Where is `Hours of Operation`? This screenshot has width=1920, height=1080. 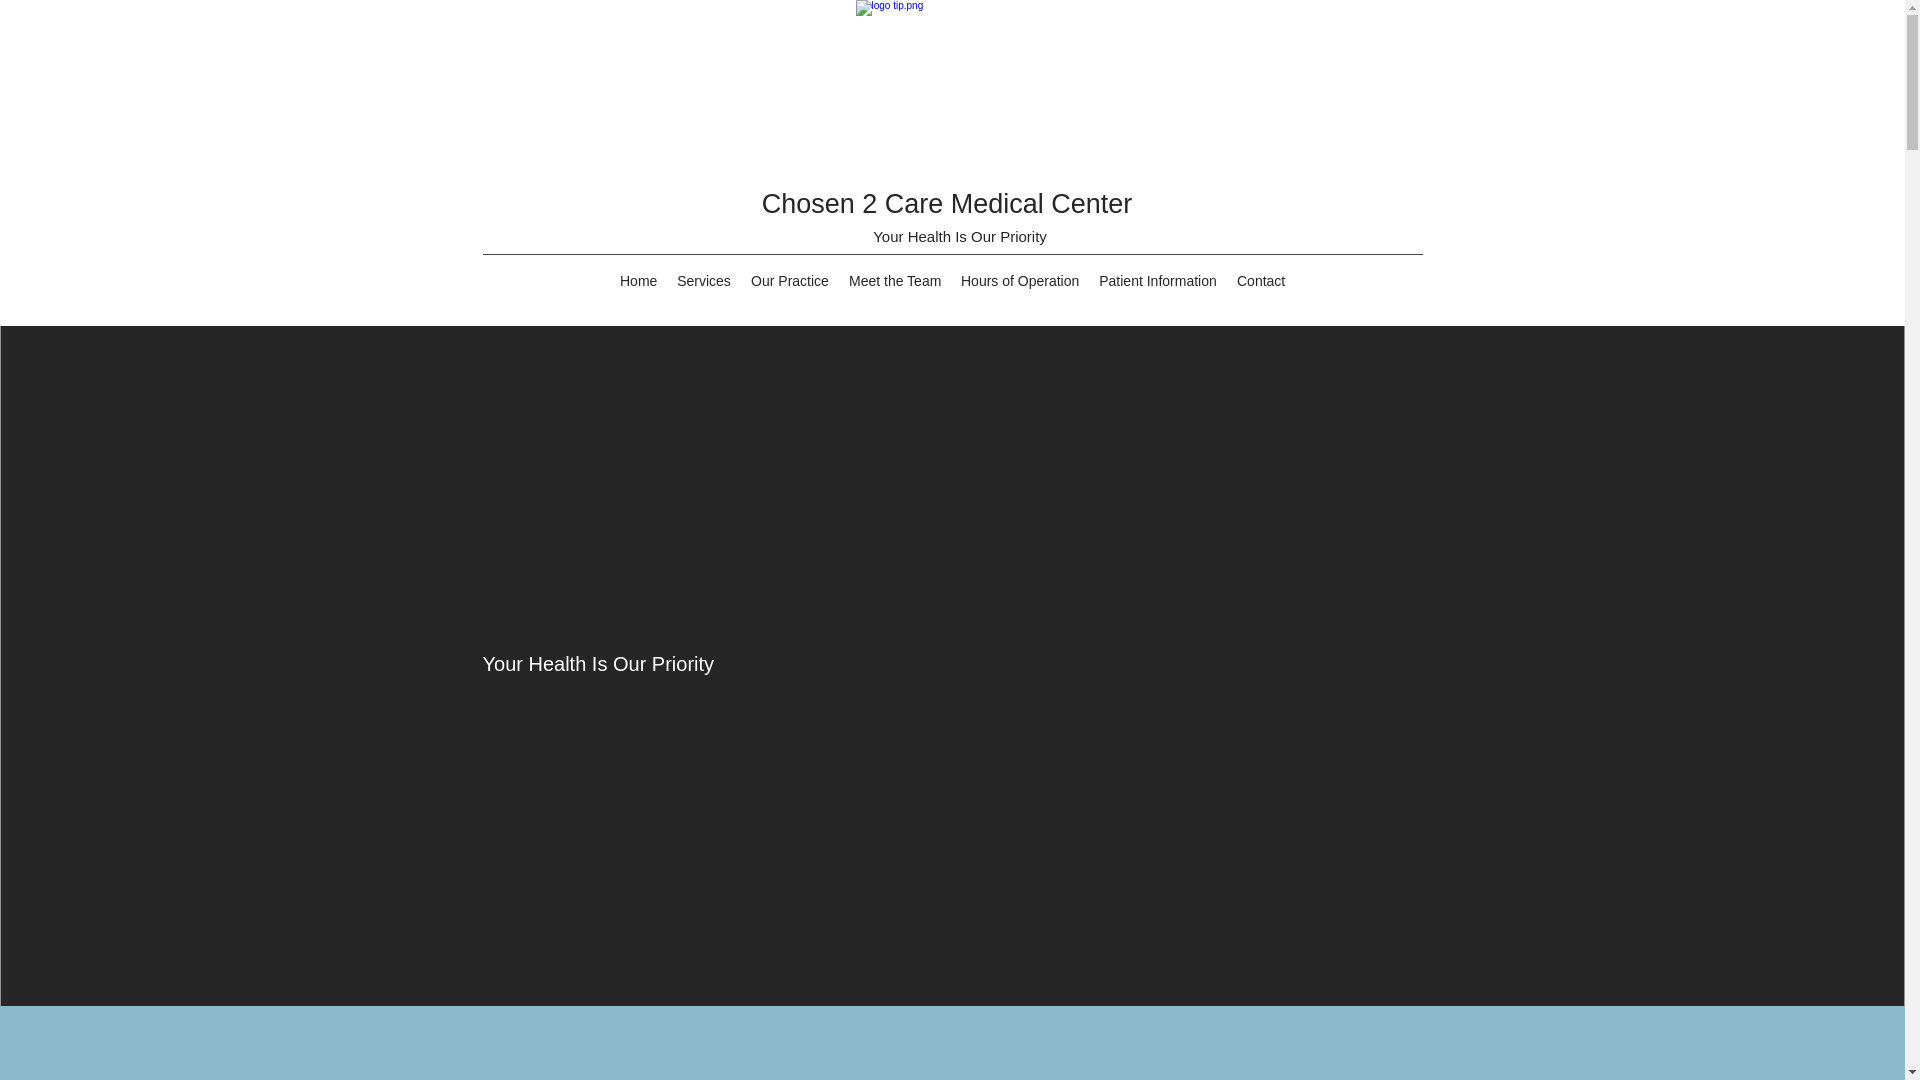
Hours of Operation is located at coordinates (1019, 280).